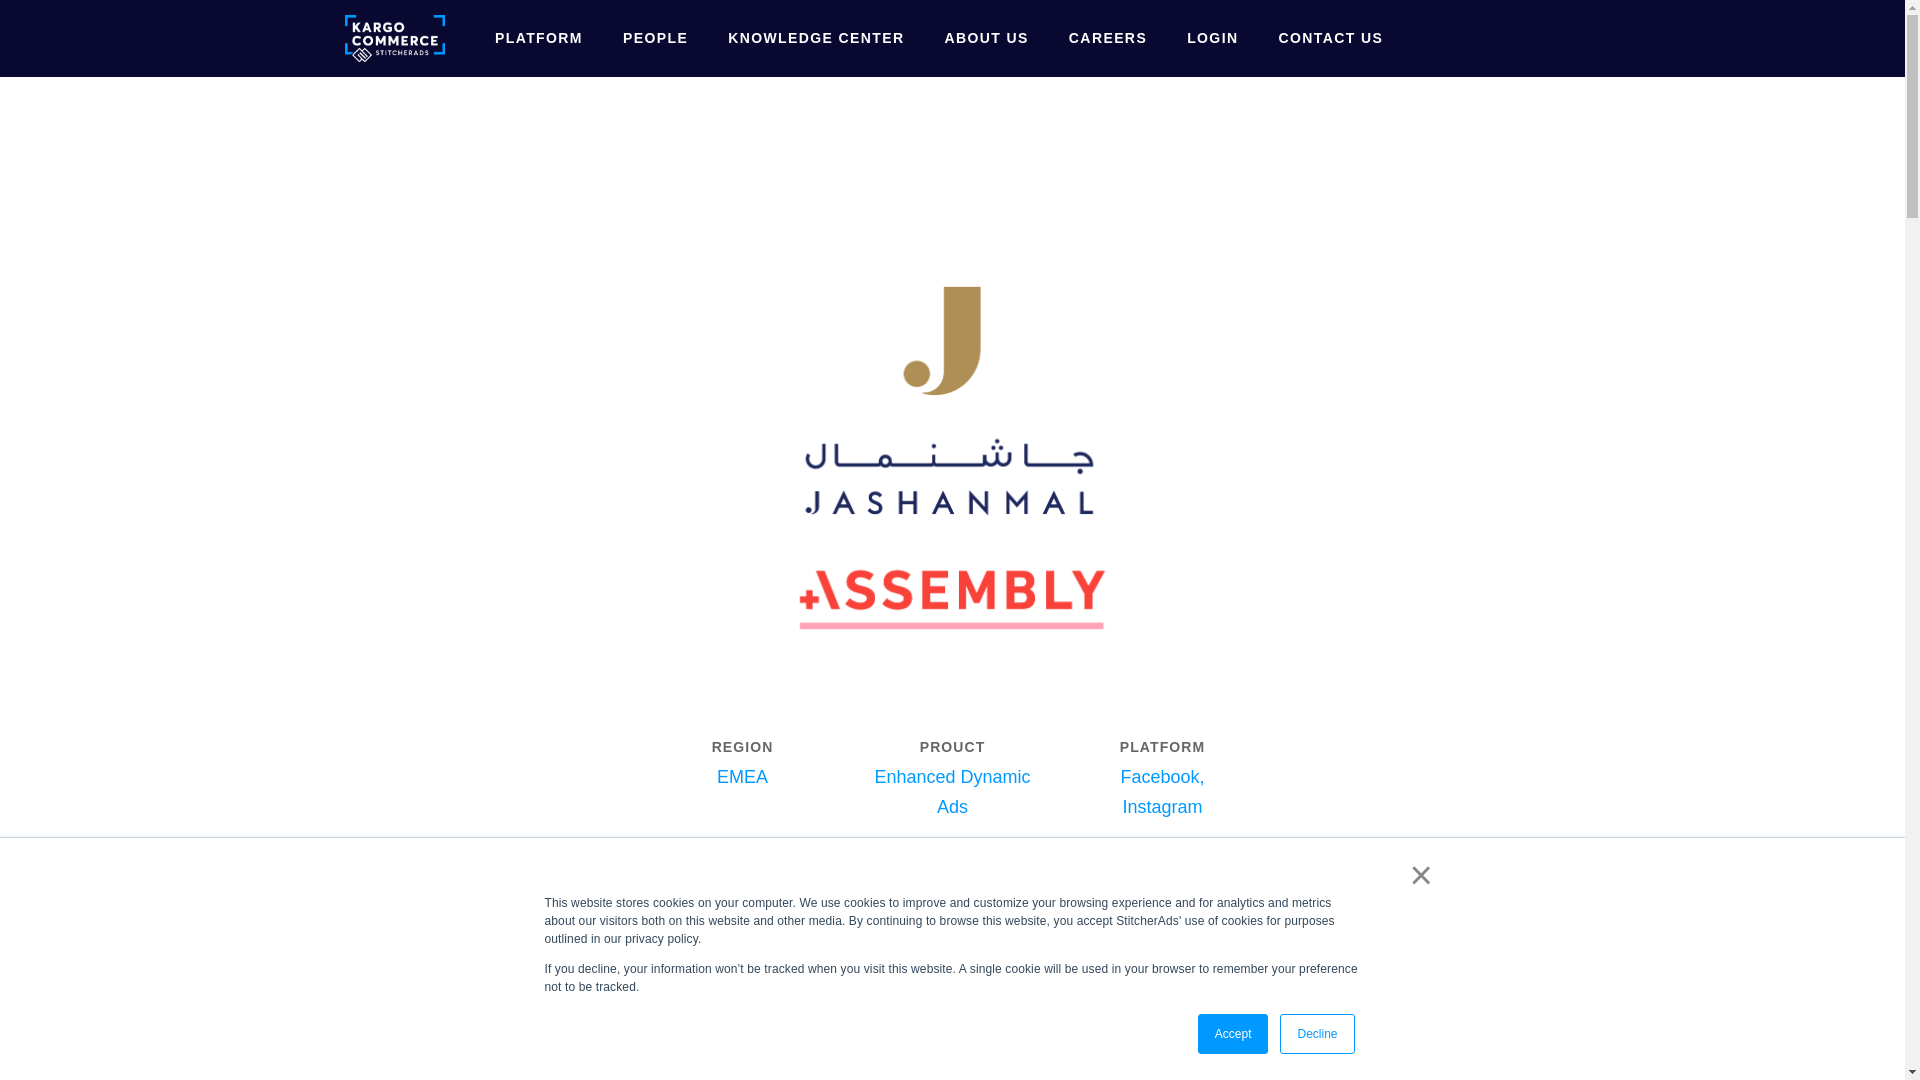 The width and height of the screenshot is (1920, 1080). I want to click on CAREERS, so click(1108, 38).